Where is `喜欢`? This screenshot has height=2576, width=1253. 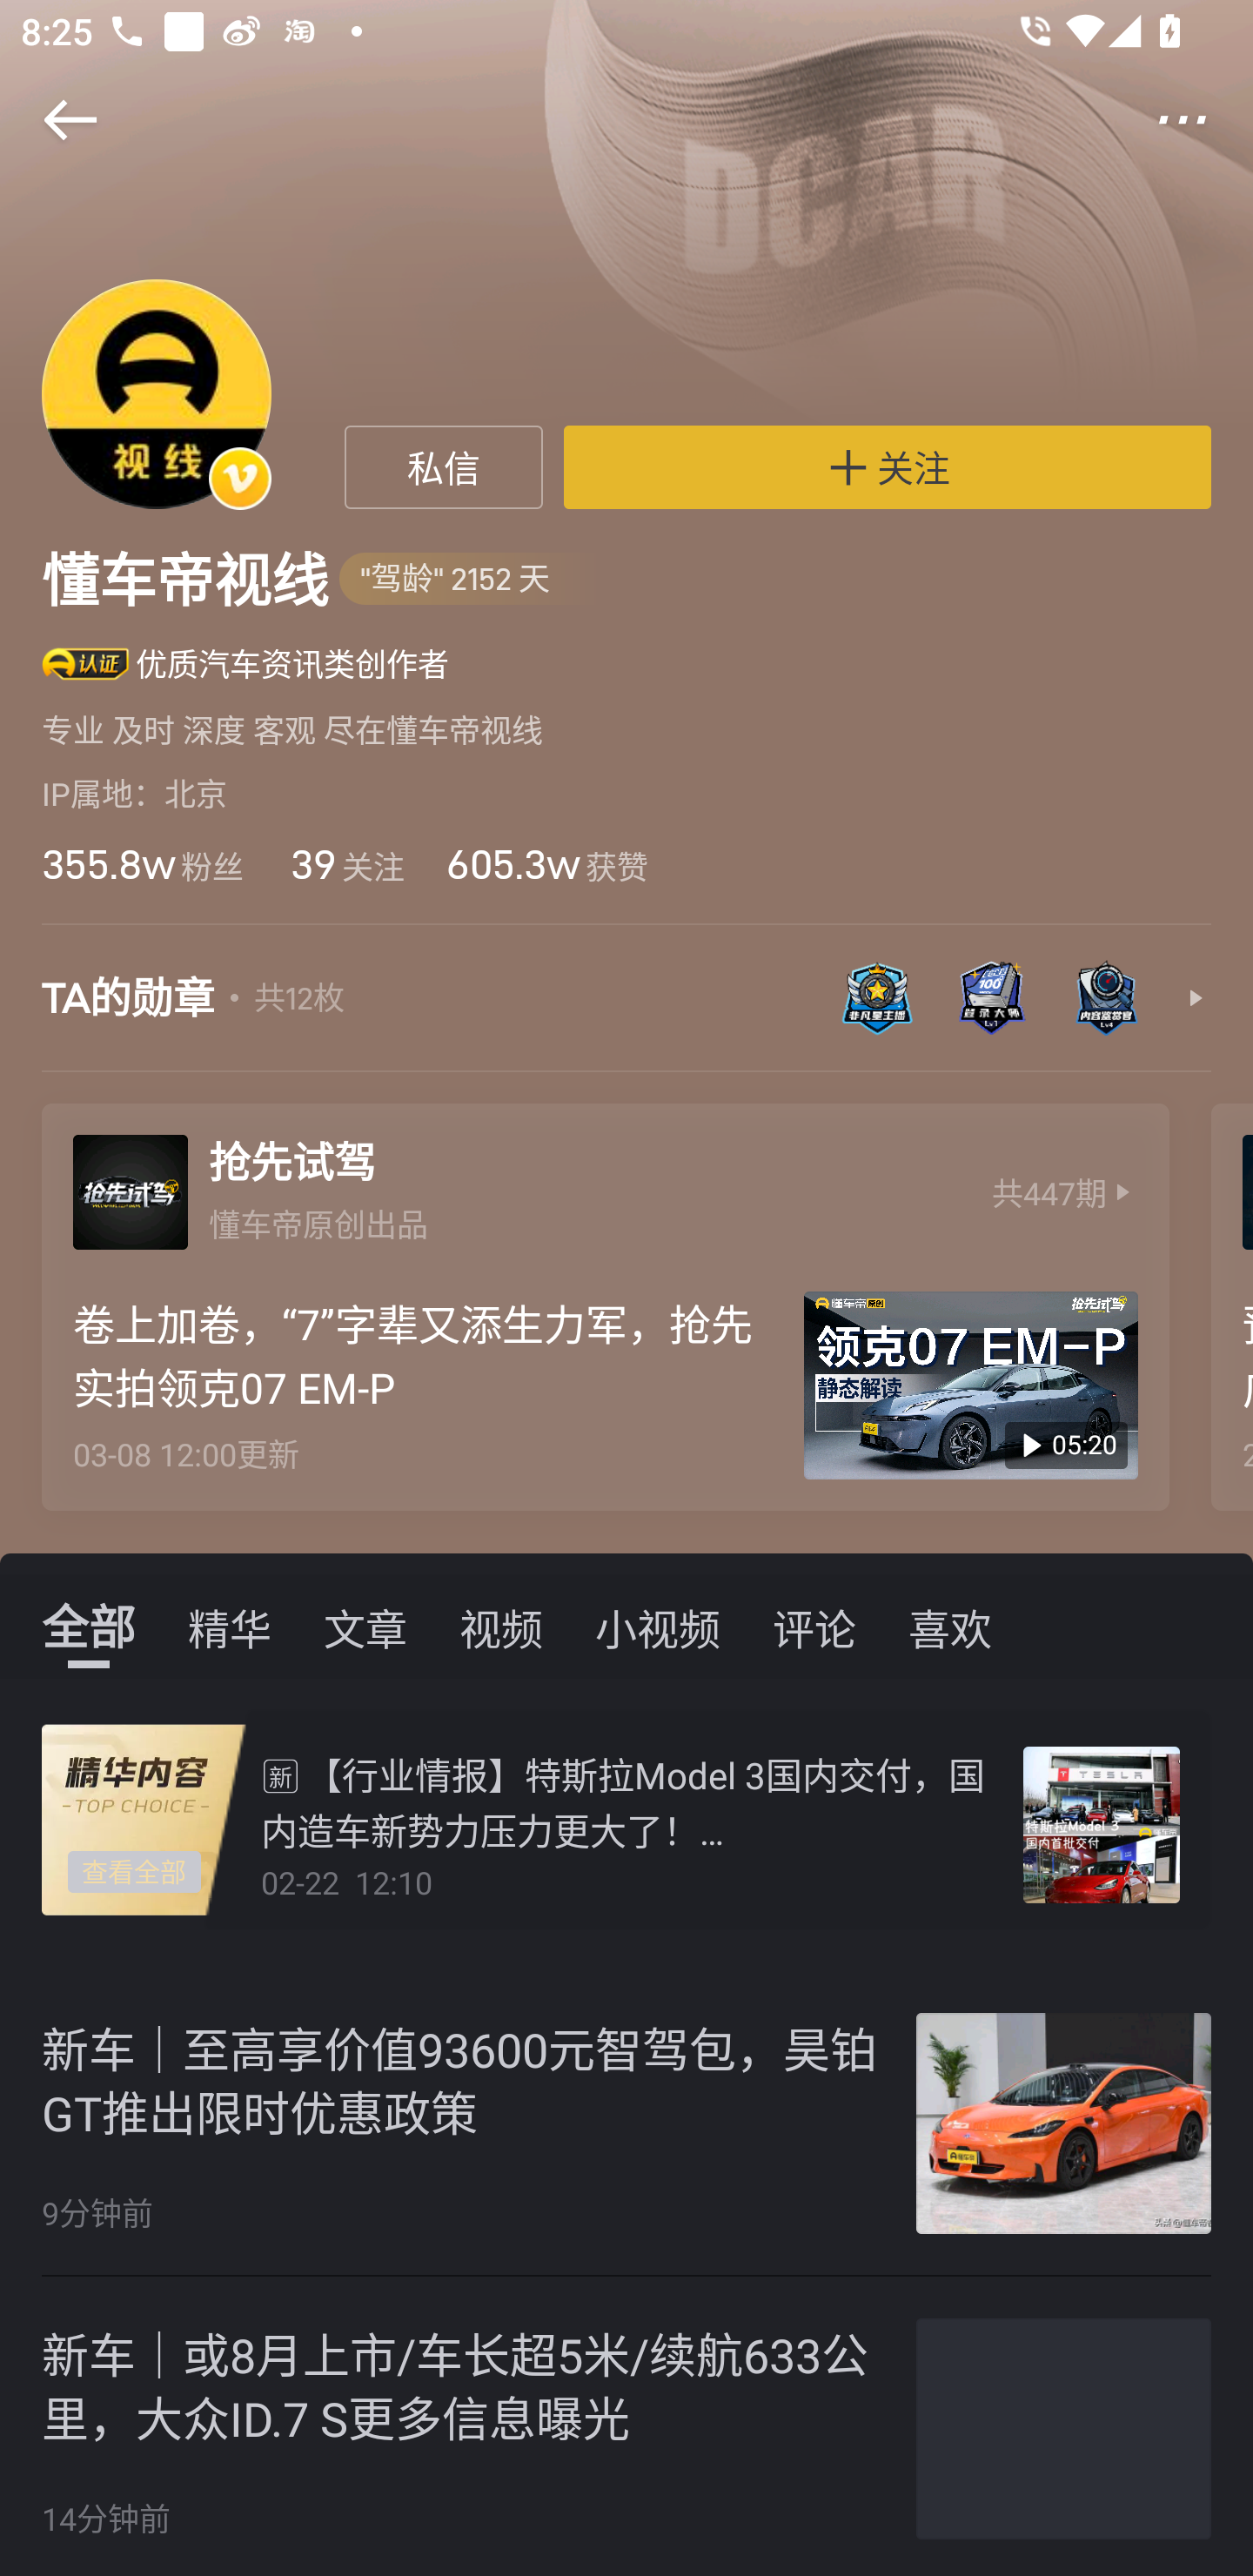 喜欢 is located at coordinates (950, 1626).